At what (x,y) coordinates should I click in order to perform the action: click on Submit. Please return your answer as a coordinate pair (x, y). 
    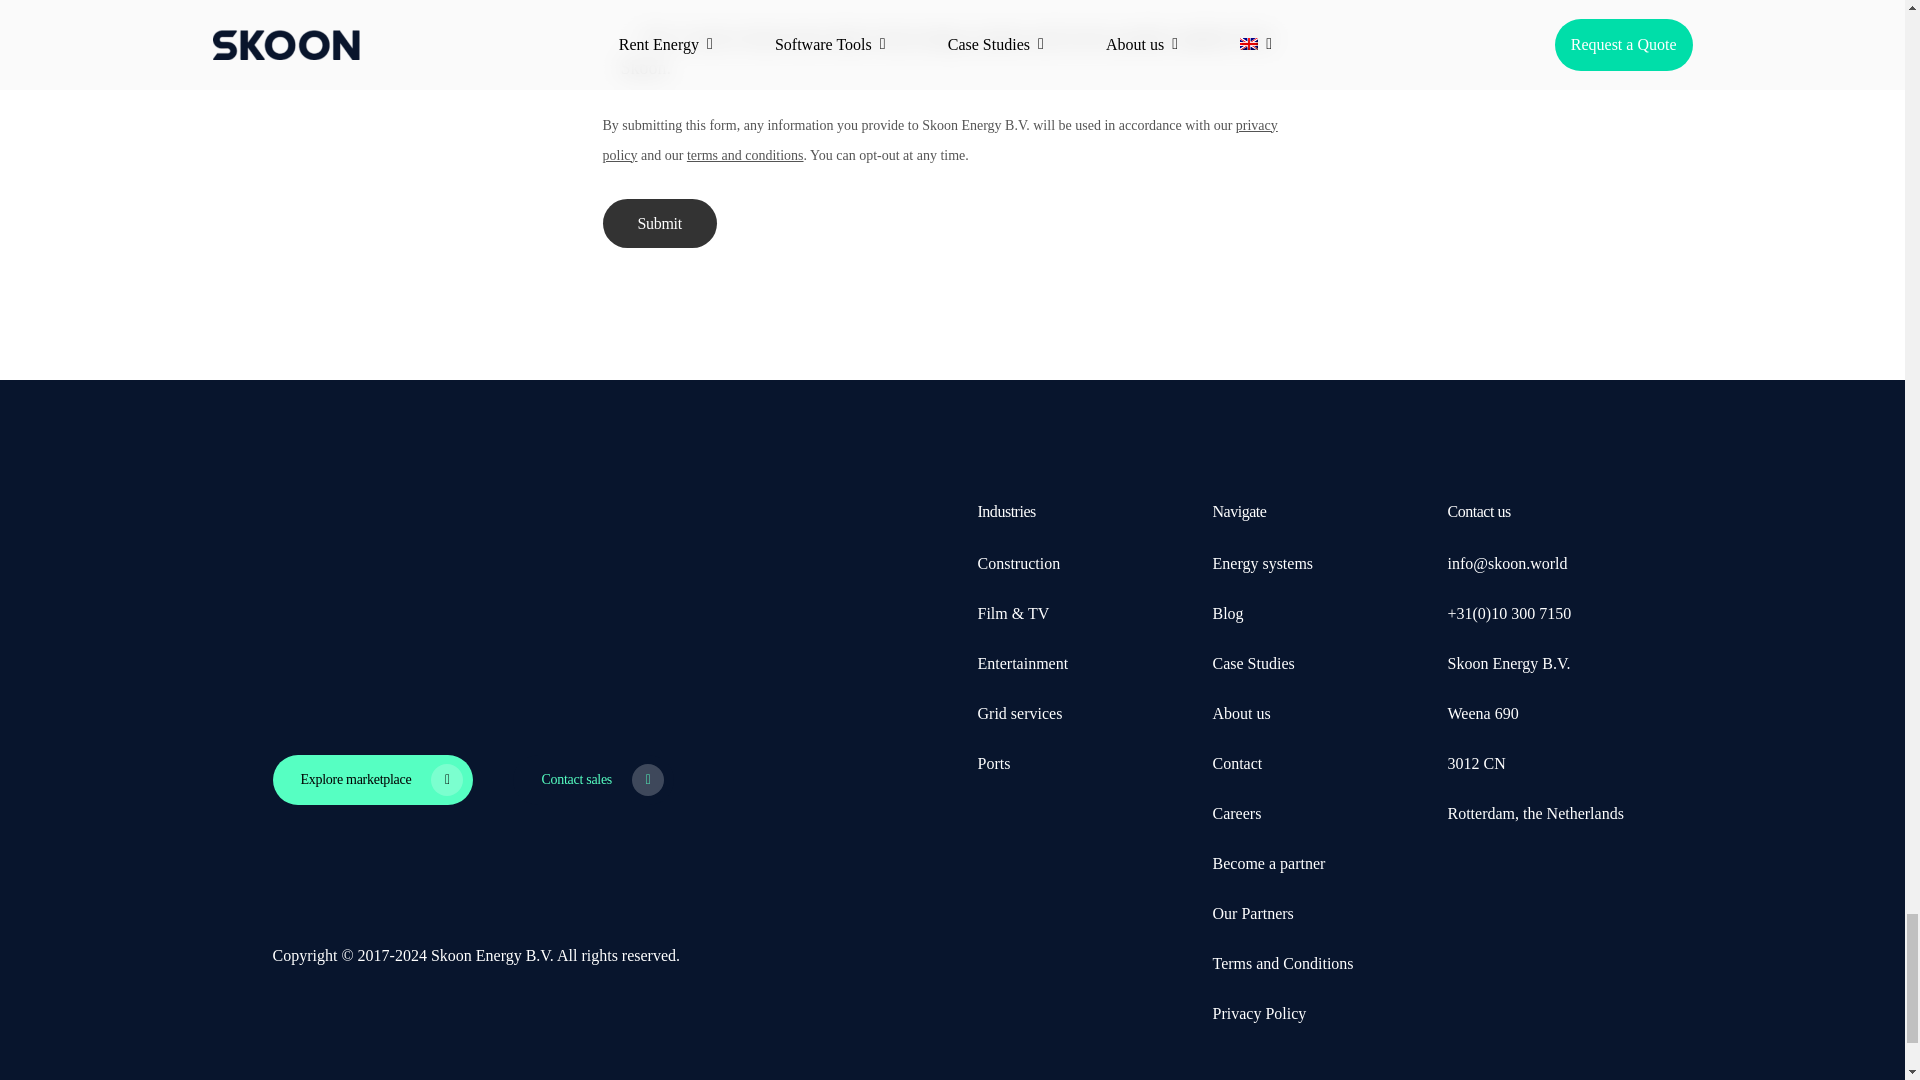
    Looking at the image, I should click on (659, 223).